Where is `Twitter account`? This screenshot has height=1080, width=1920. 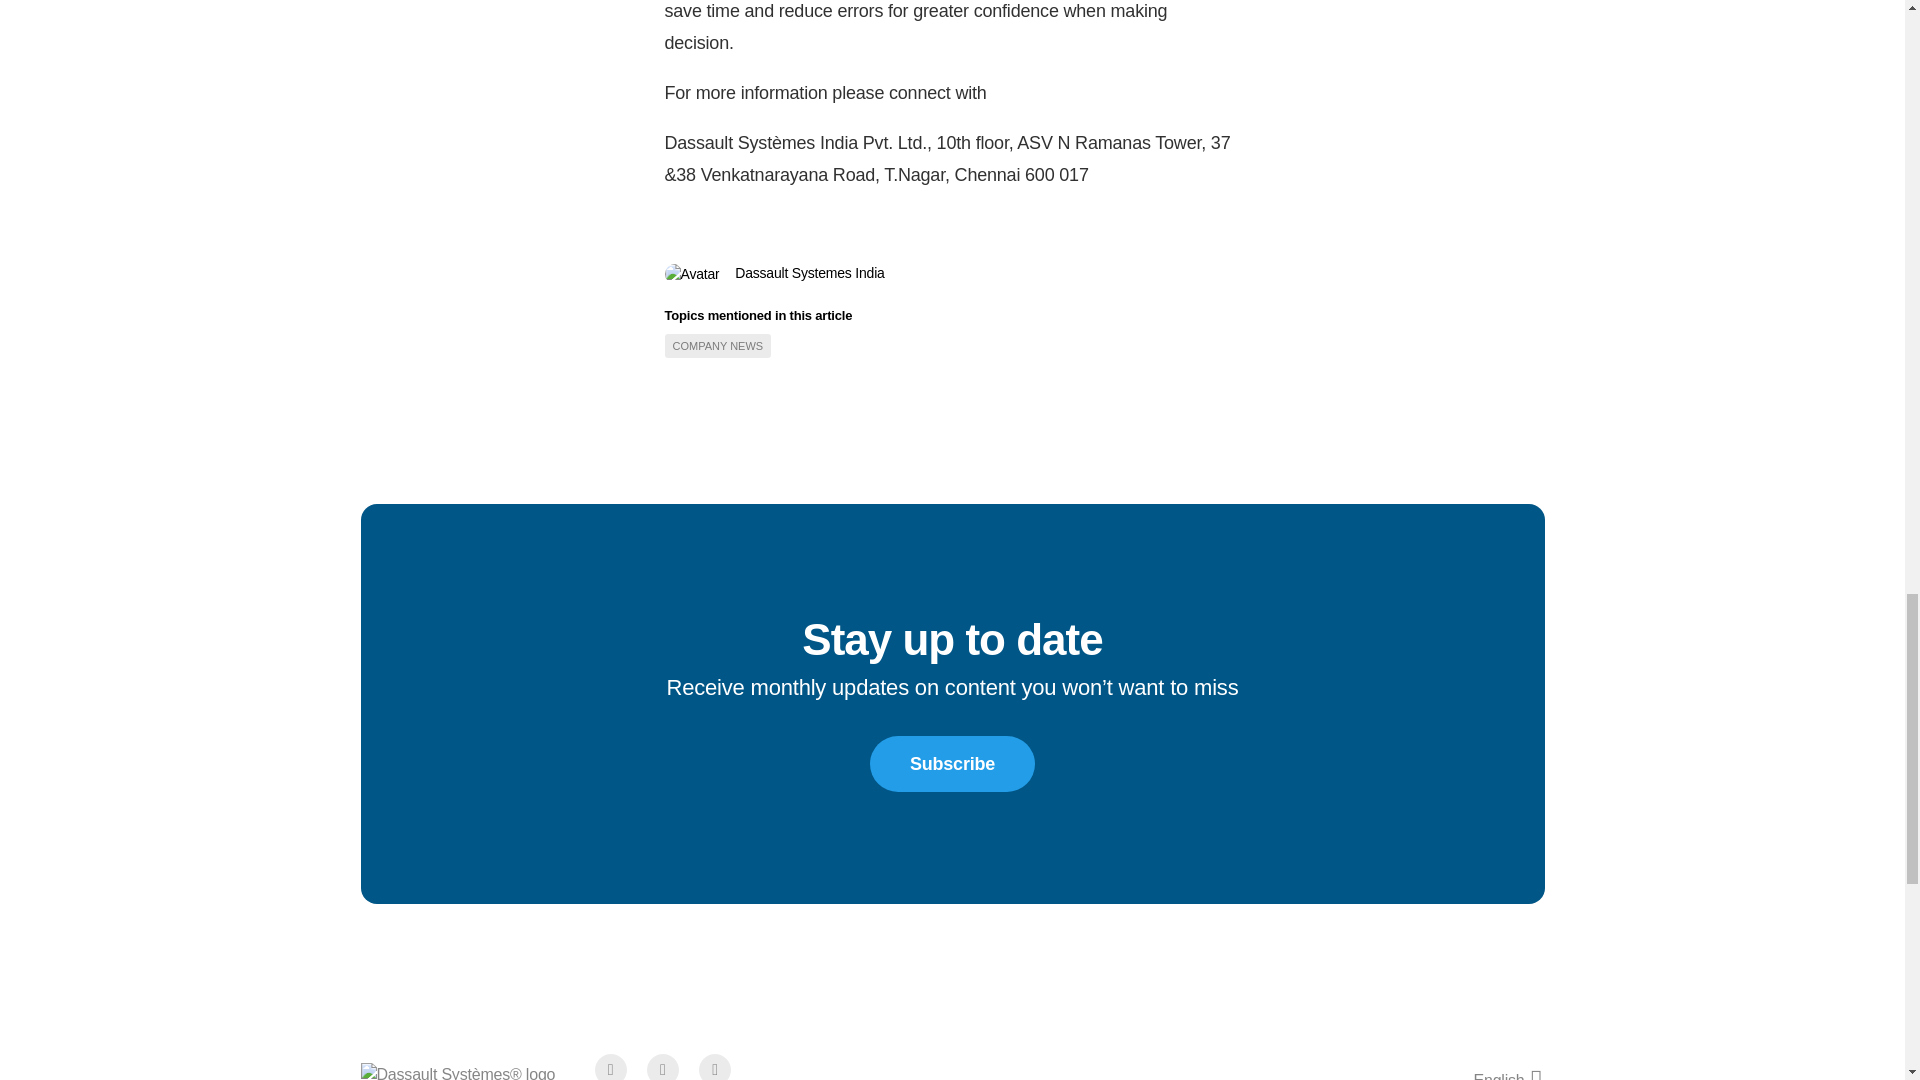 Twitter account is located at coordinates (663, 1068).